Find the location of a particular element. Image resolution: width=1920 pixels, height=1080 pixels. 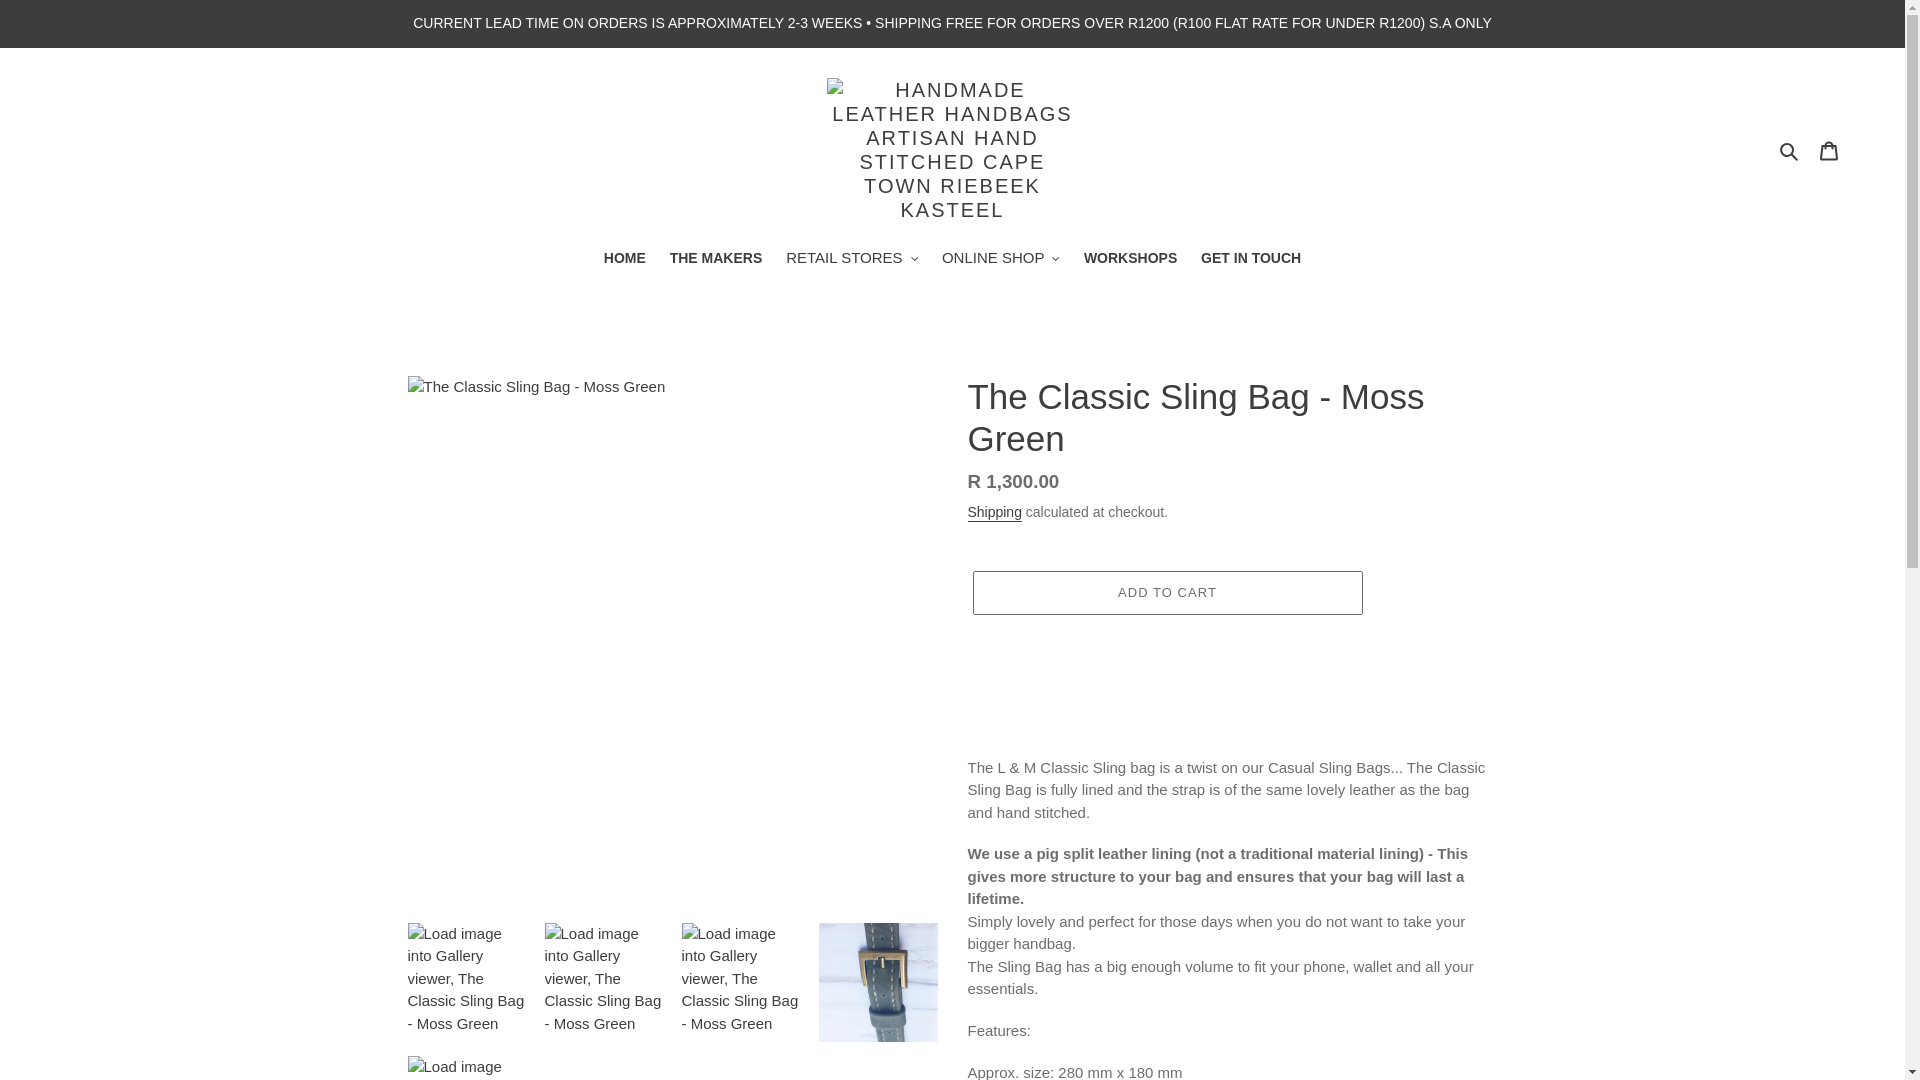

Search is located at coordinates (1790, 150).